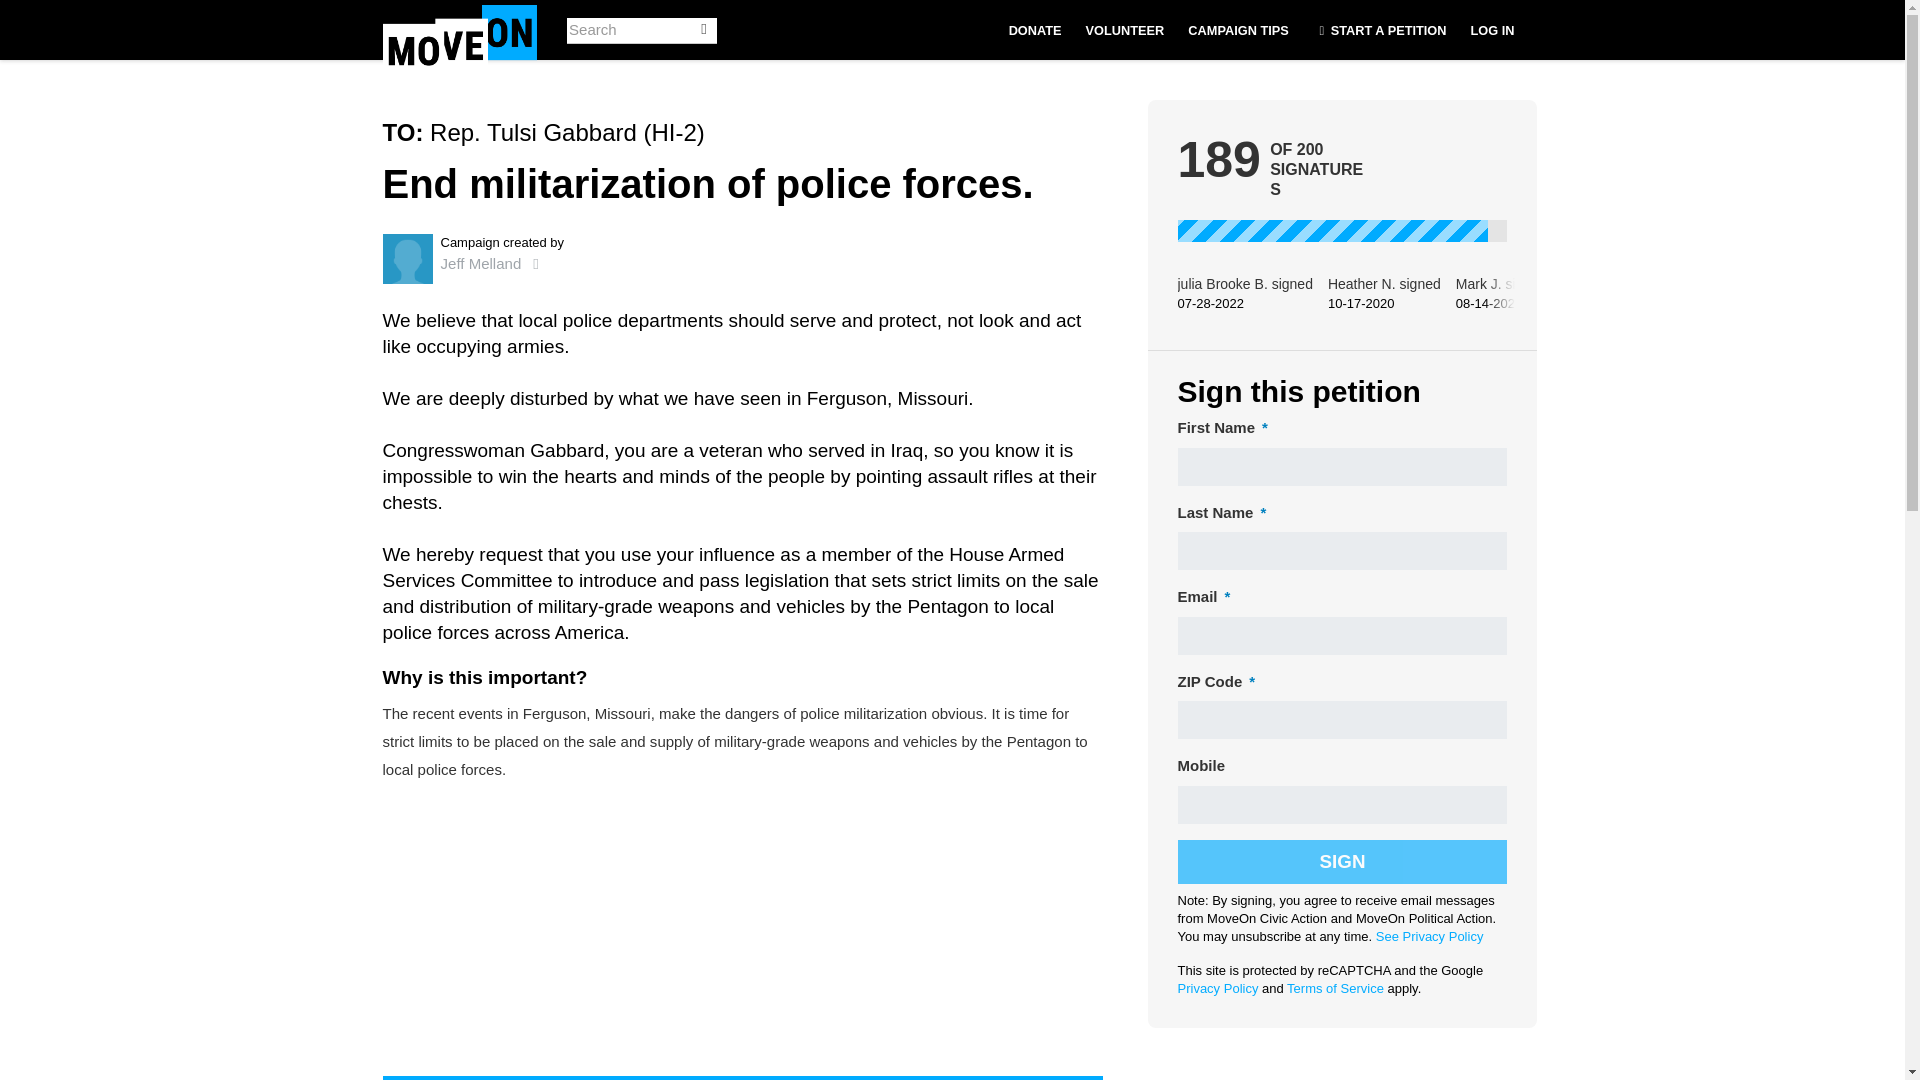 The width and height of the screenshot is (1920, 1080). What do you see at coordinates (1261, 428) in the screenshot?
I see `required` at bounding box center [1261, 428].